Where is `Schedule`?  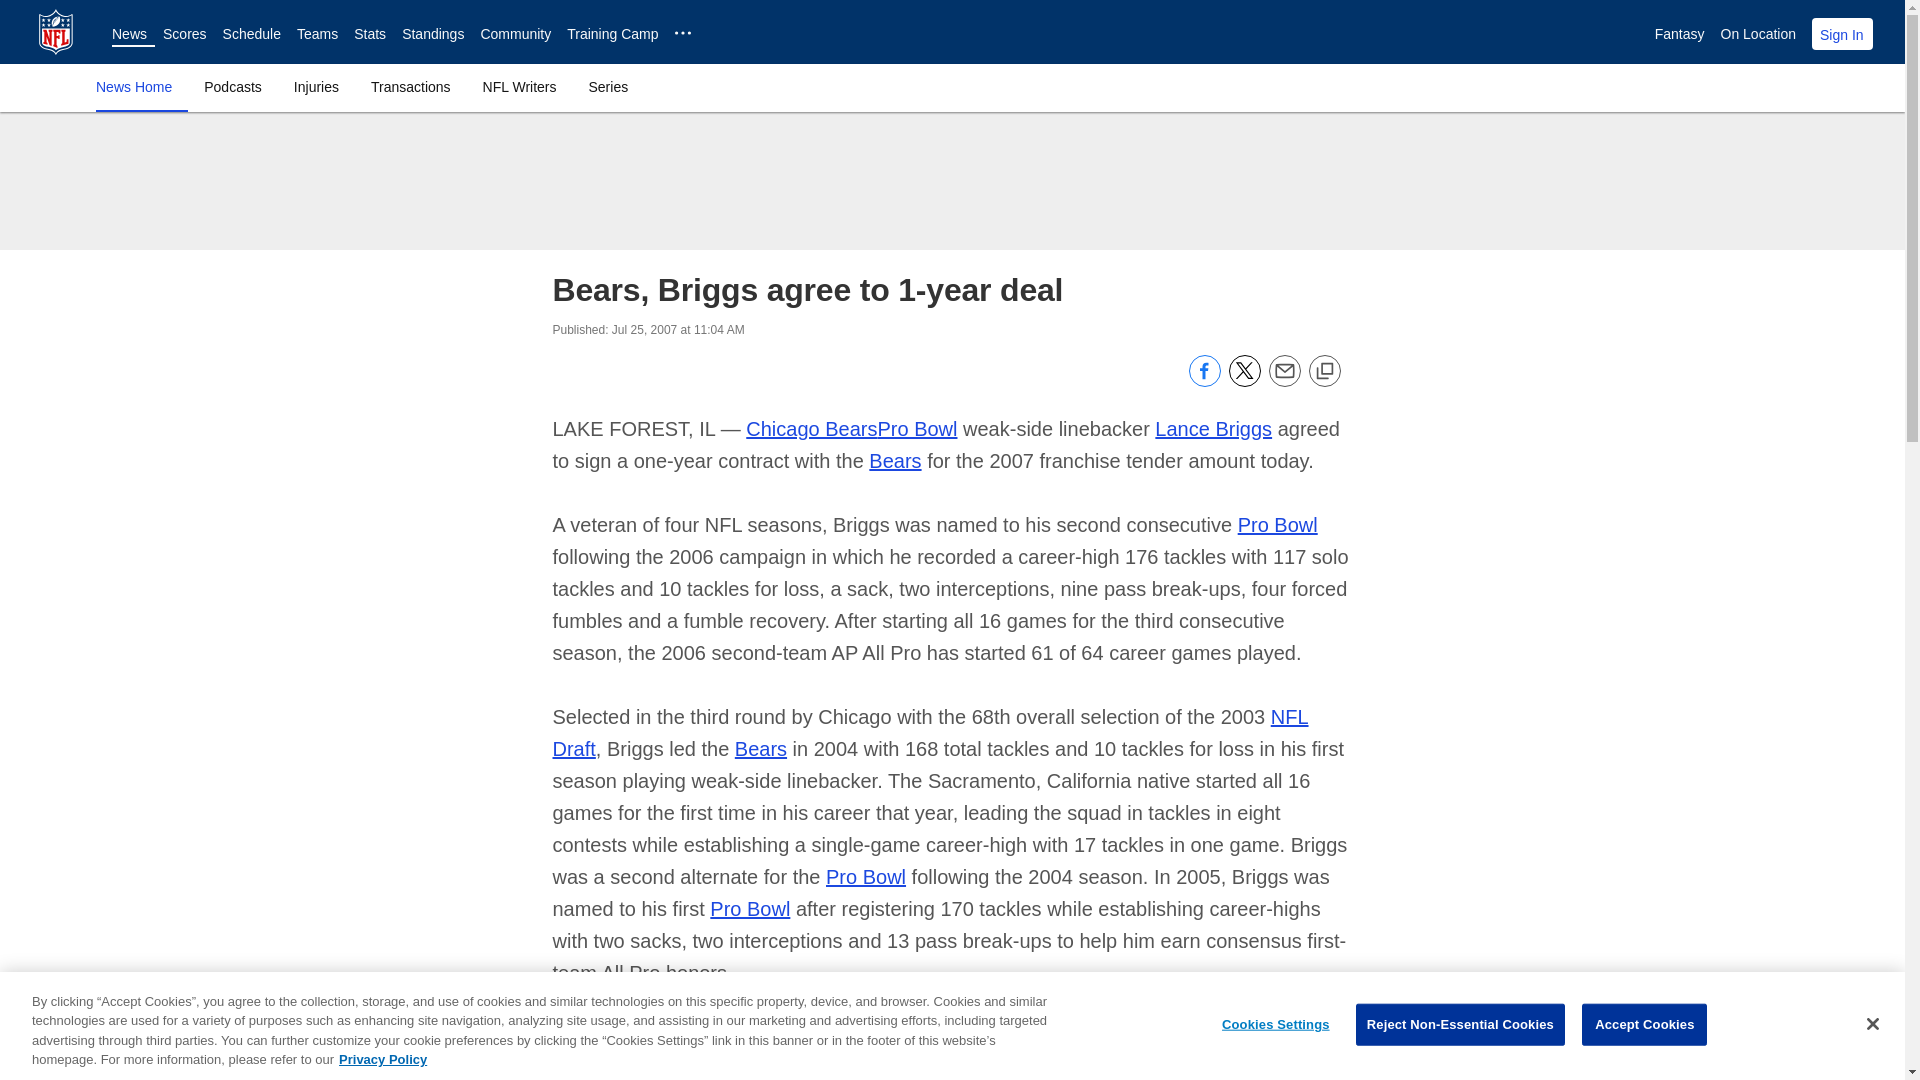
Schedule is located at coordinates (251, 34).